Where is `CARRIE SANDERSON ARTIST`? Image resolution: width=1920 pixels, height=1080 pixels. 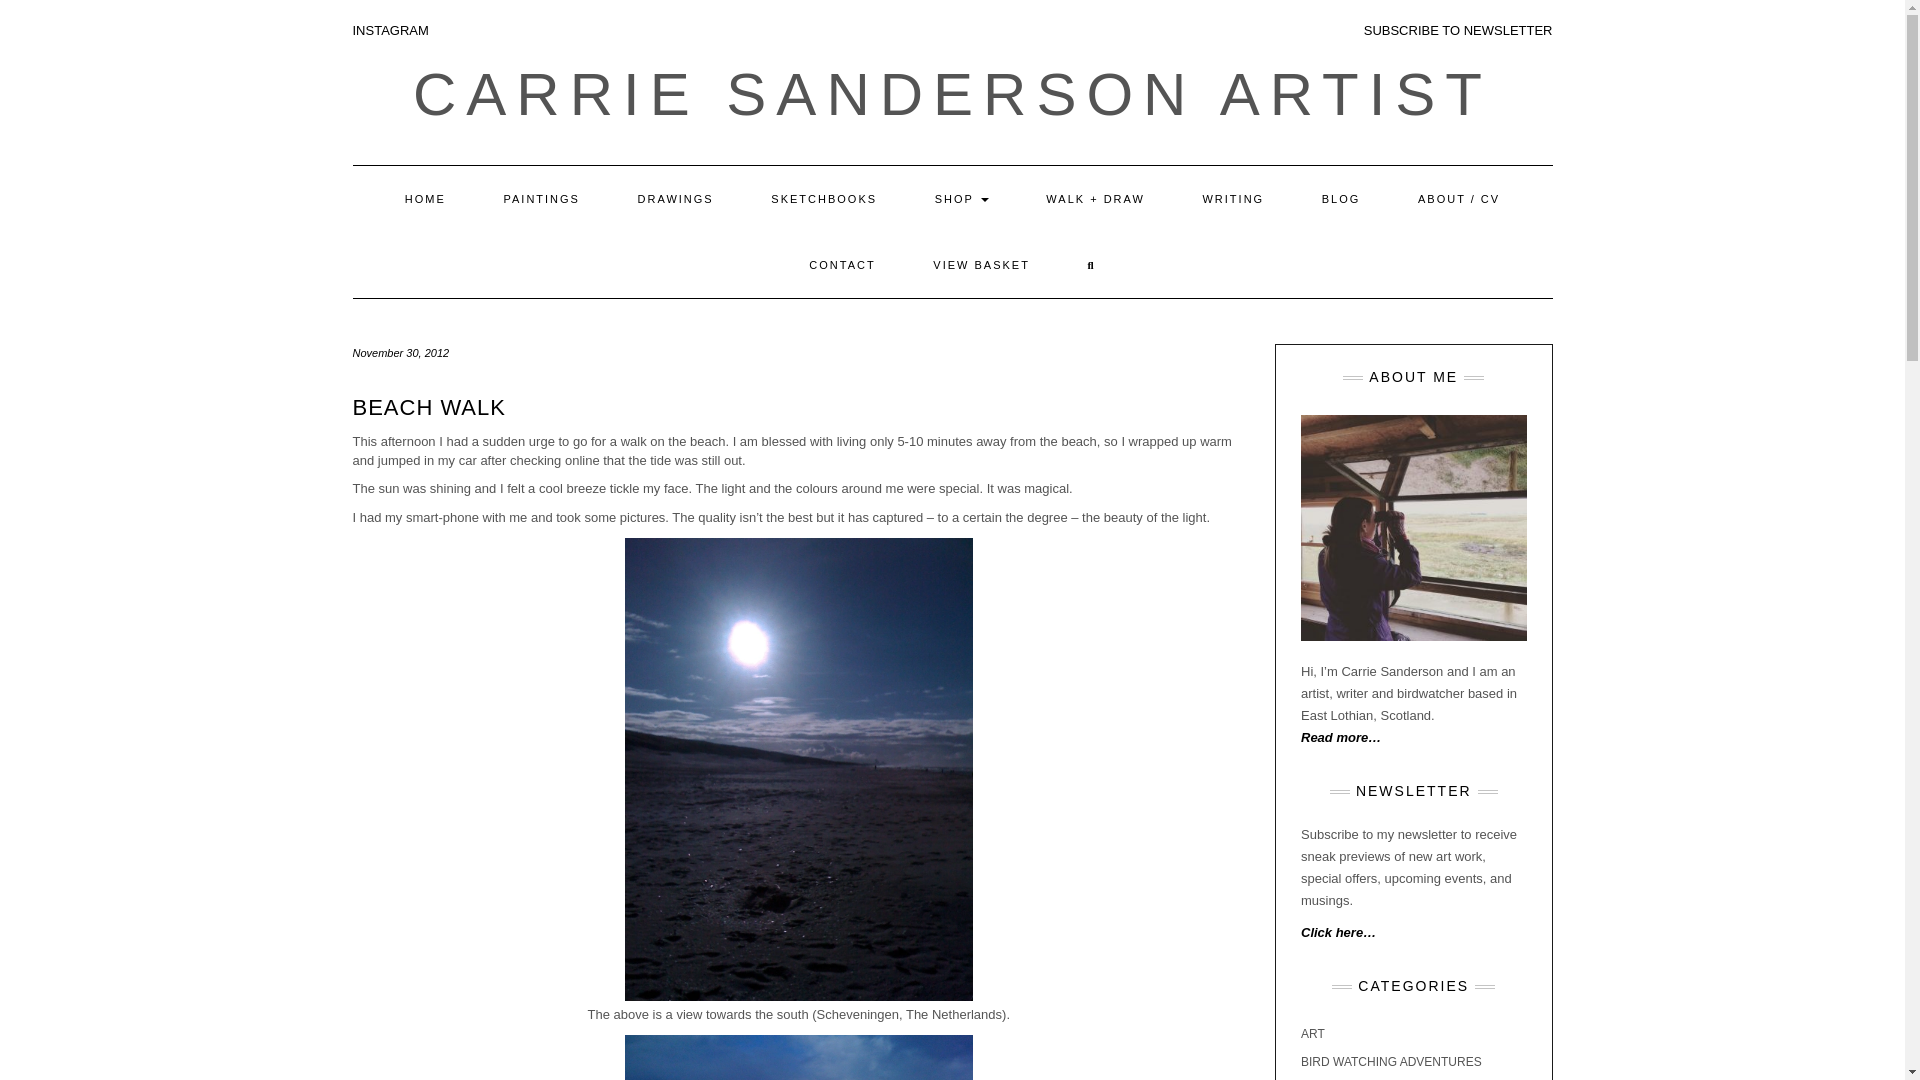 CARRIE SANDERSON ARTIST is located at coordinates (952, 94).